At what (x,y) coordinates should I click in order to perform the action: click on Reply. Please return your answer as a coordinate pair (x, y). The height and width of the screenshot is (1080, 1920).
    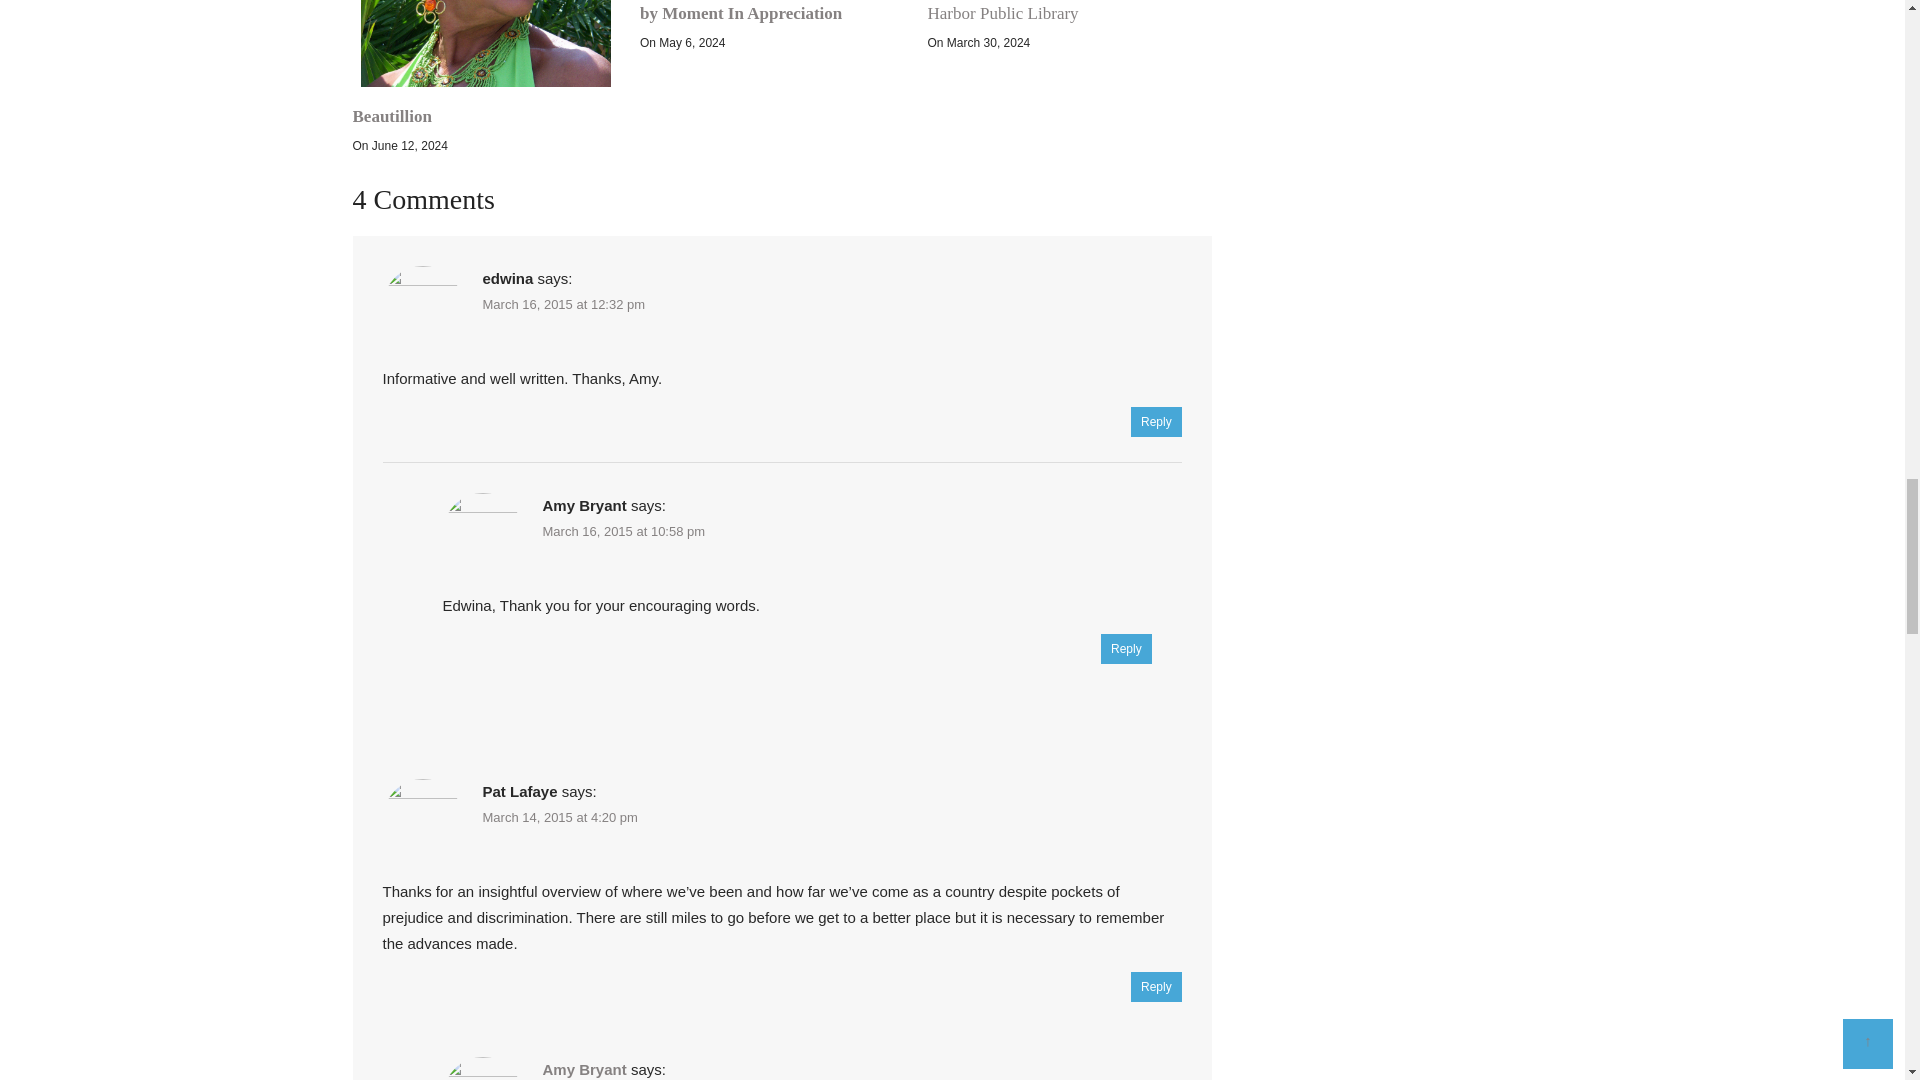
    Looking at the image, I should click on (1156, 422).